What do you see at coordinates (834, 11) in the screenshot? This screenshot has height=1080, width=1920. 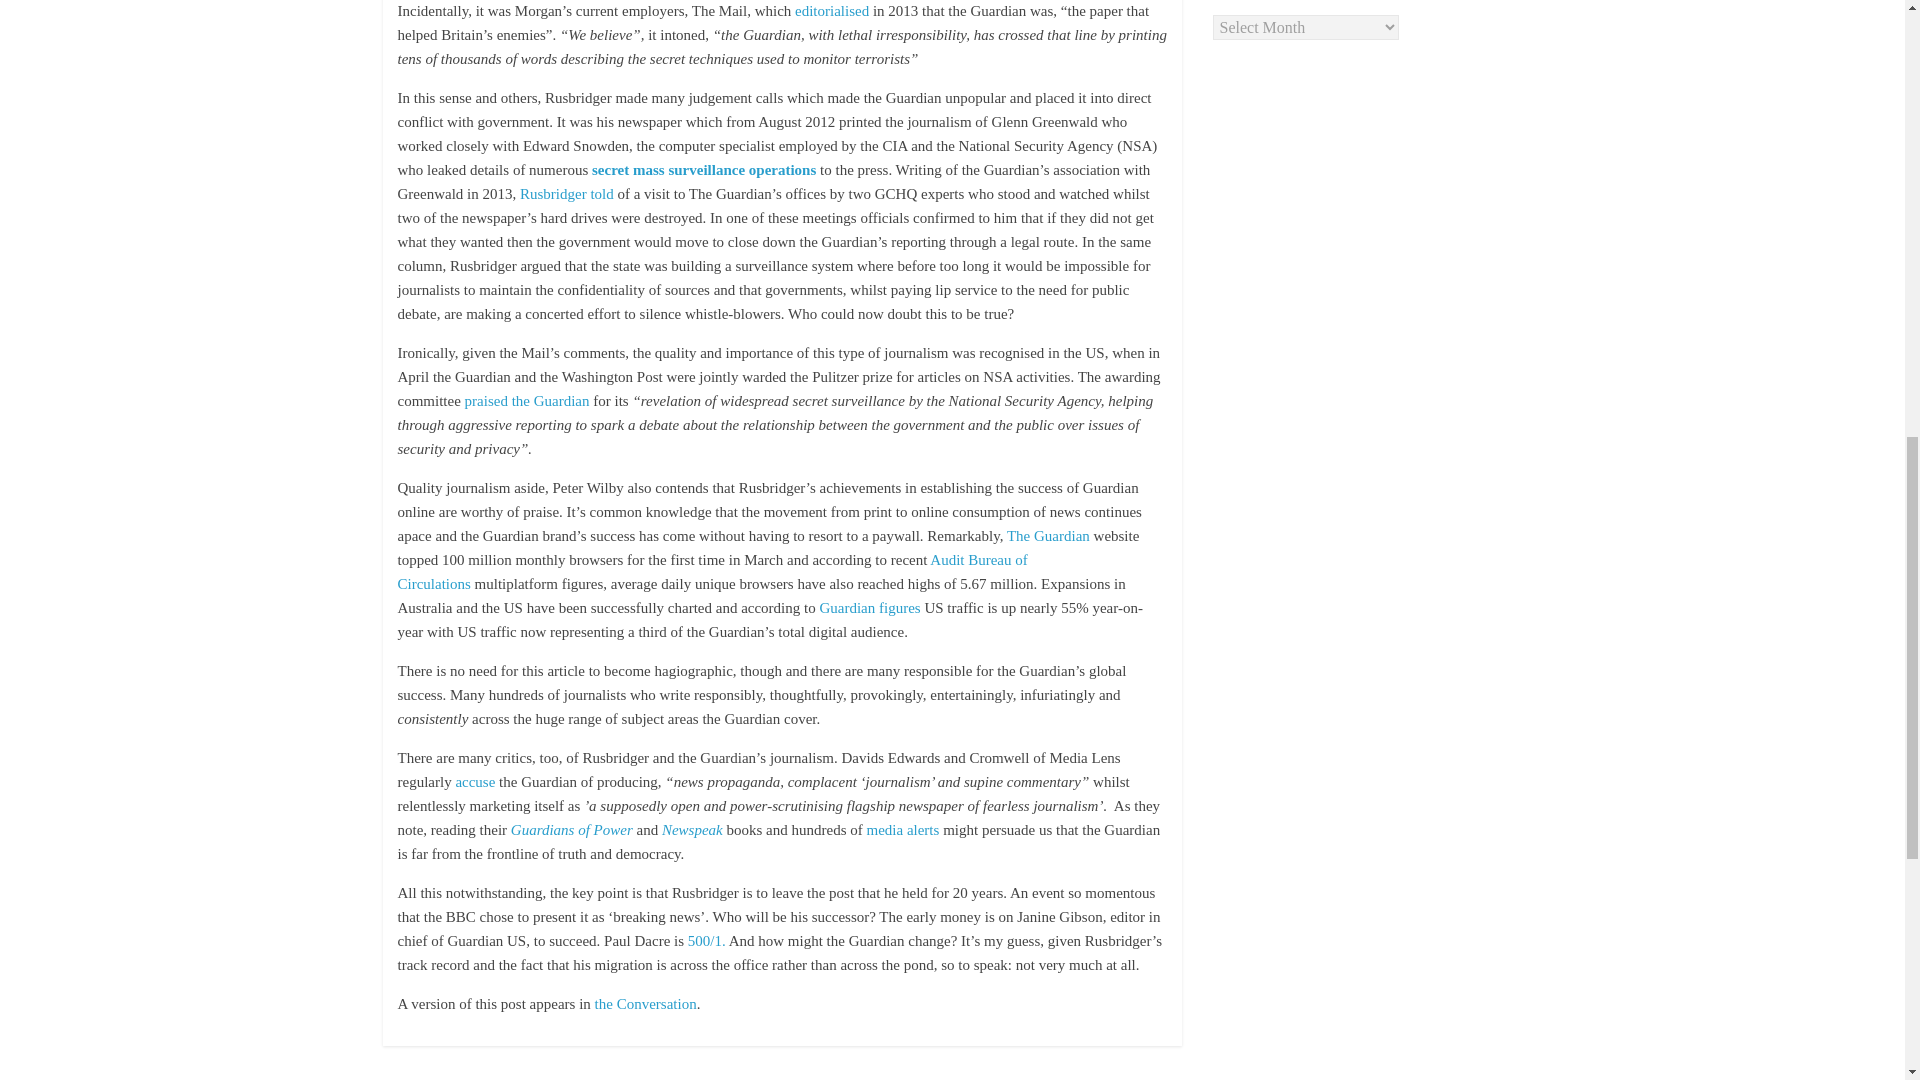 I see `editorialised ` at bounding box center [834, 11].